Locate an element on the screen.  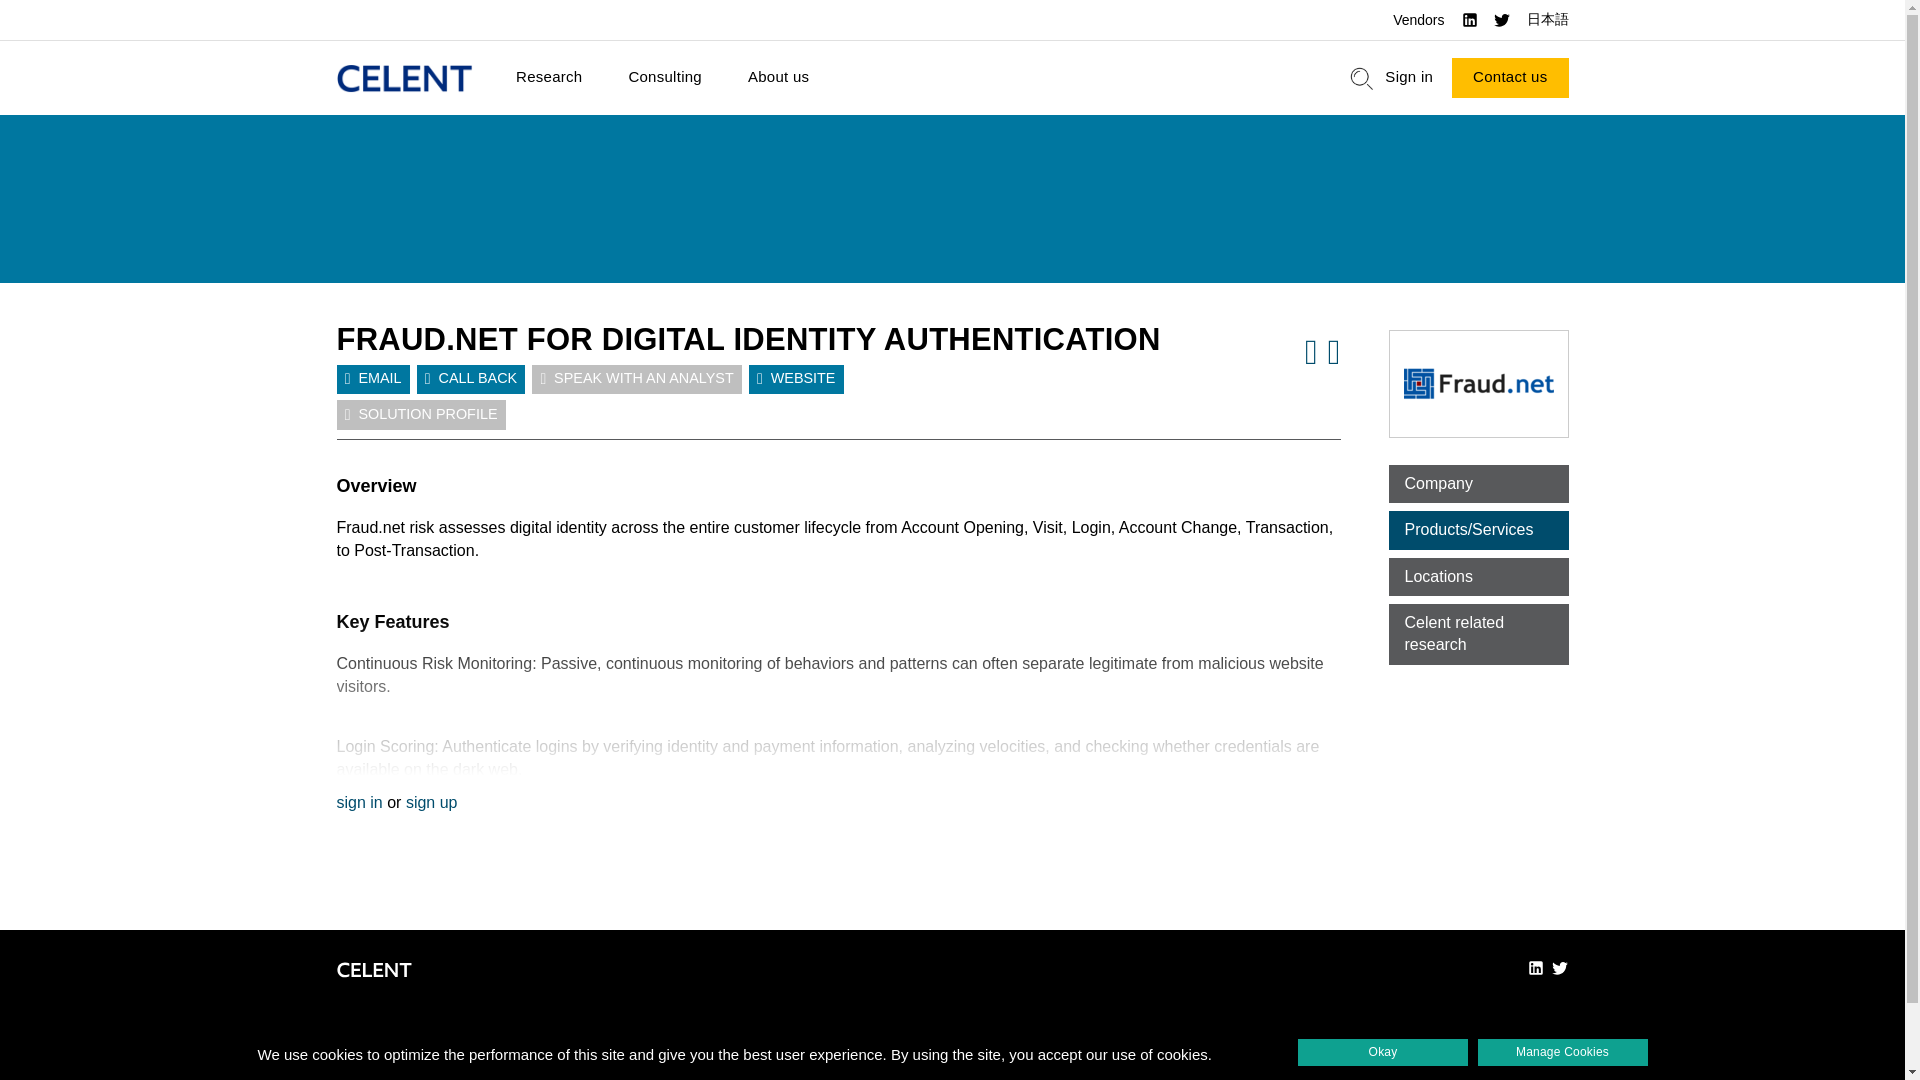
Manage Cookies is located at coordinates (1562, 1052).